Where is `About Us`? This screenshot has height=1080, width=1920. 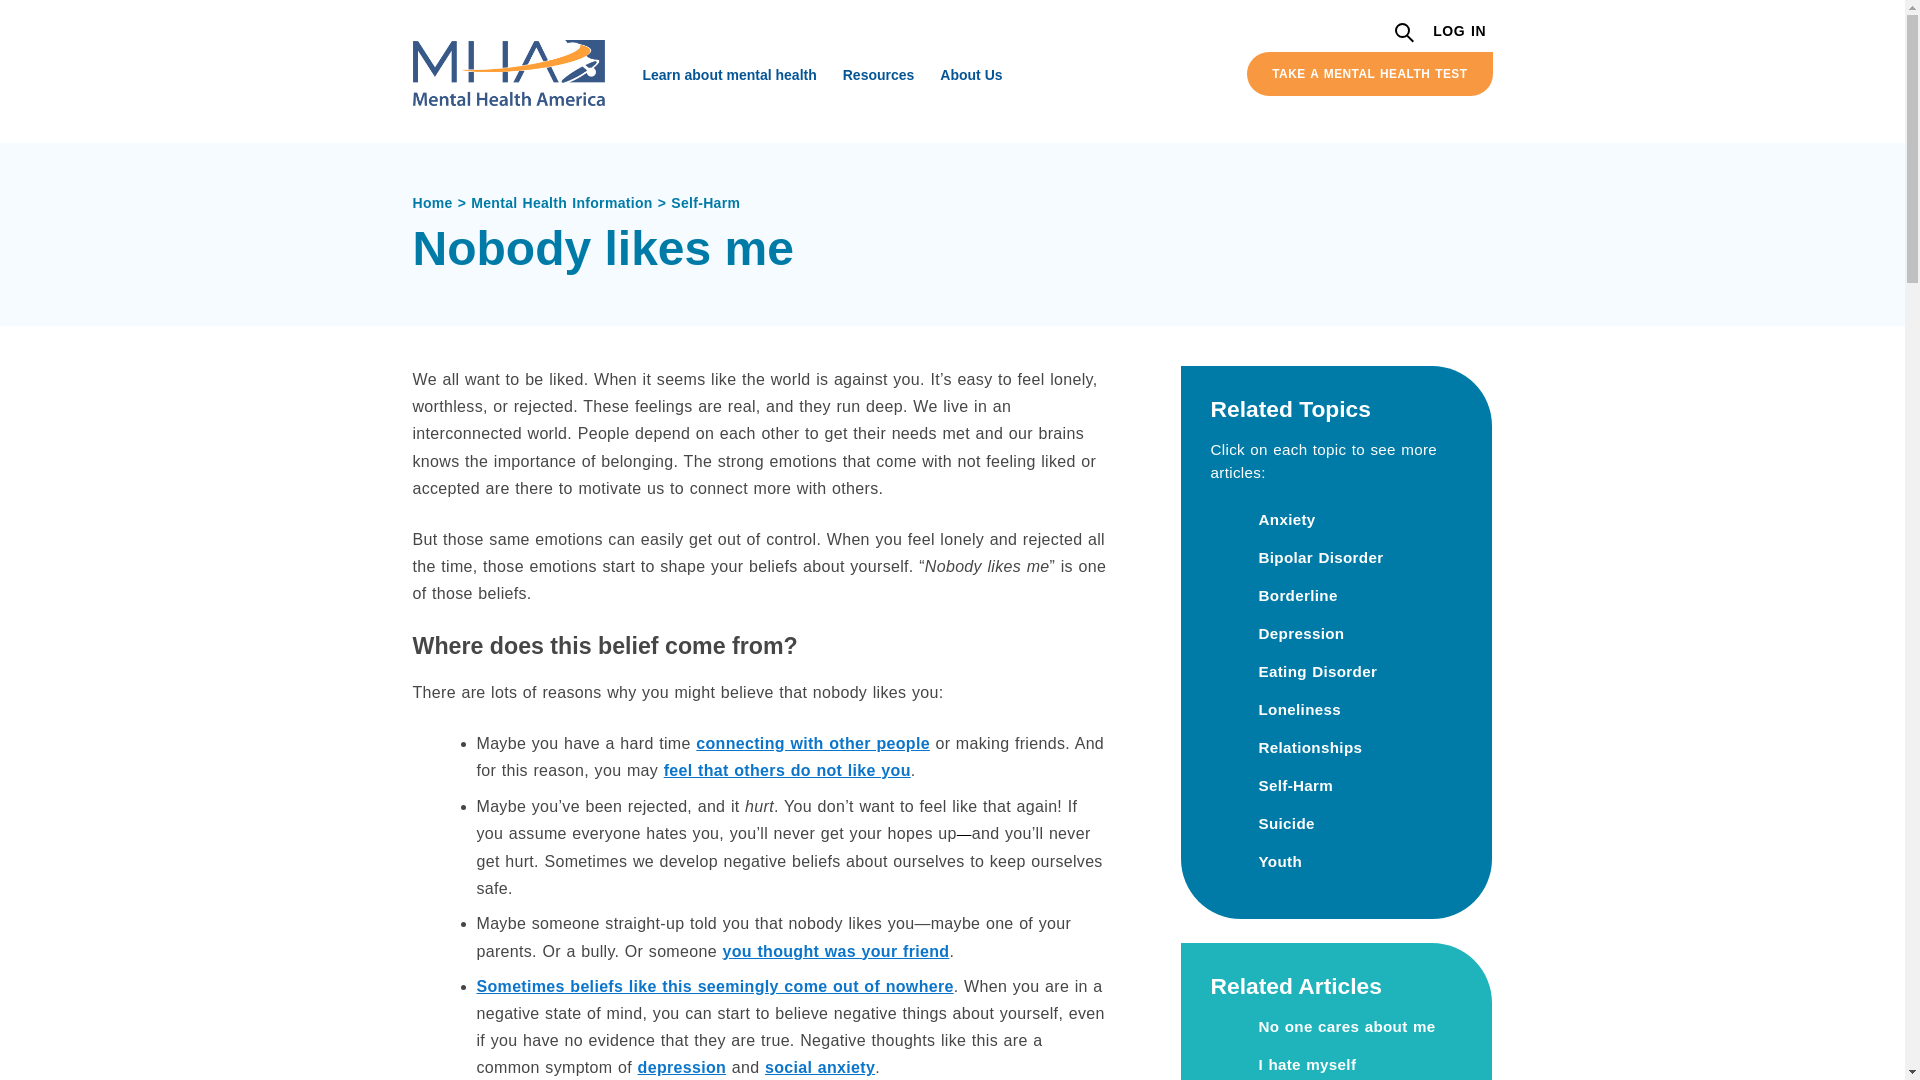
About Us is located at coordinates (971, 74).